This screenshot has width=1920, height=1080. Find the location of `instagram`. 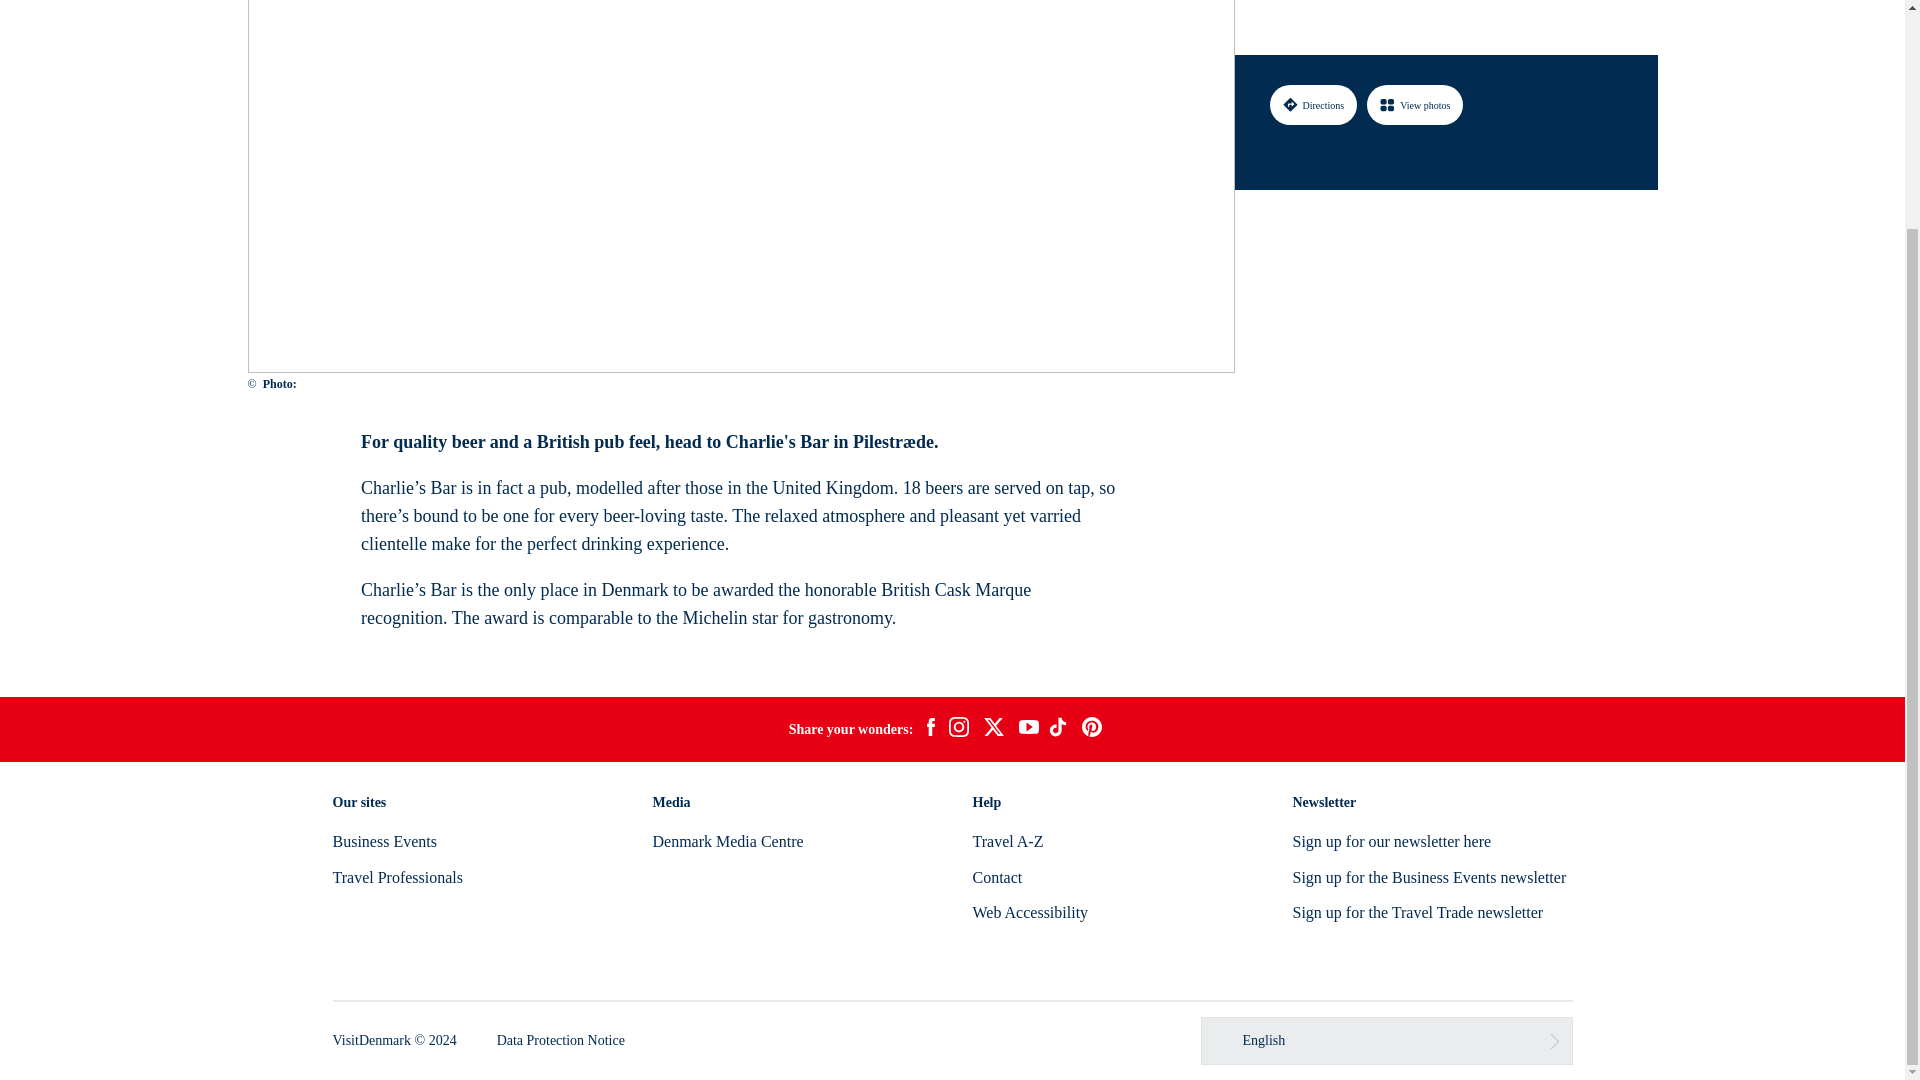

instagram is located at coordinates (958, 730).